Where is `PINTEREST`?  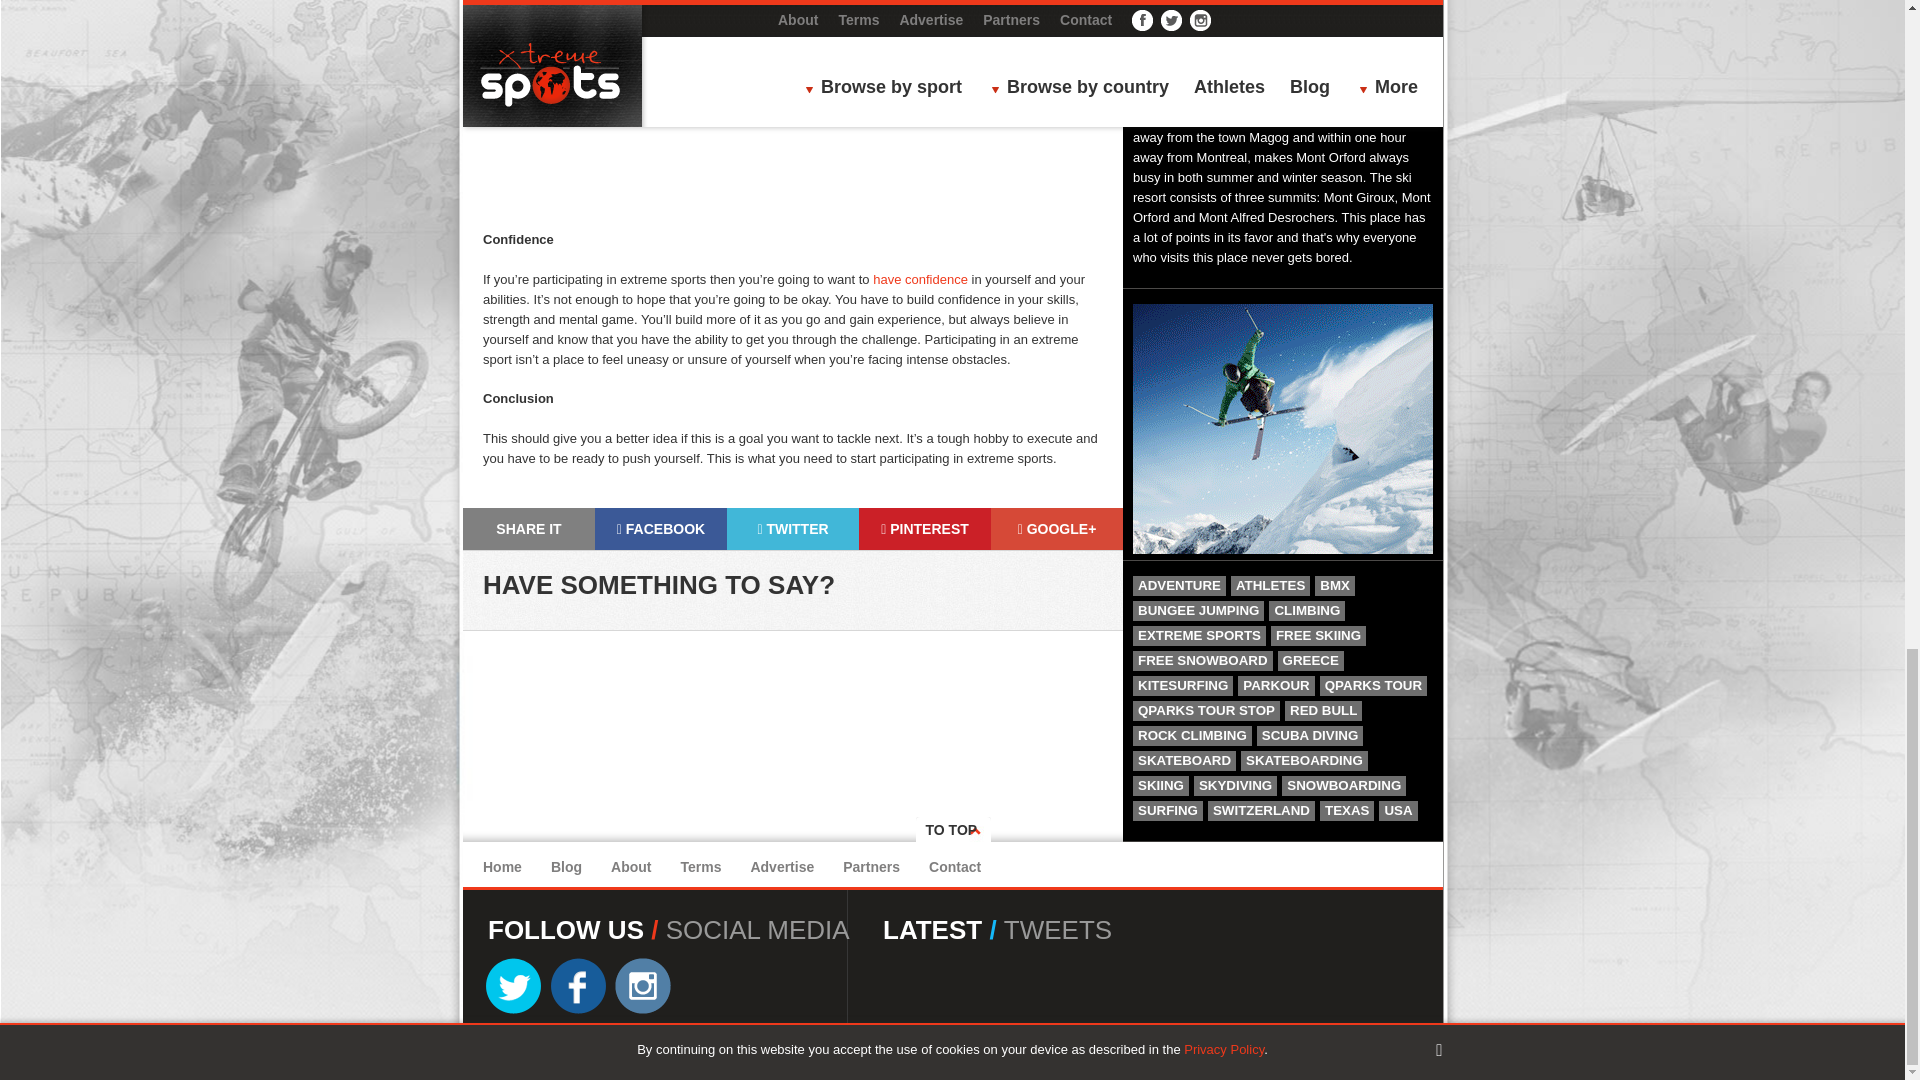 PINTEREST is located at coordinates (924, 528).